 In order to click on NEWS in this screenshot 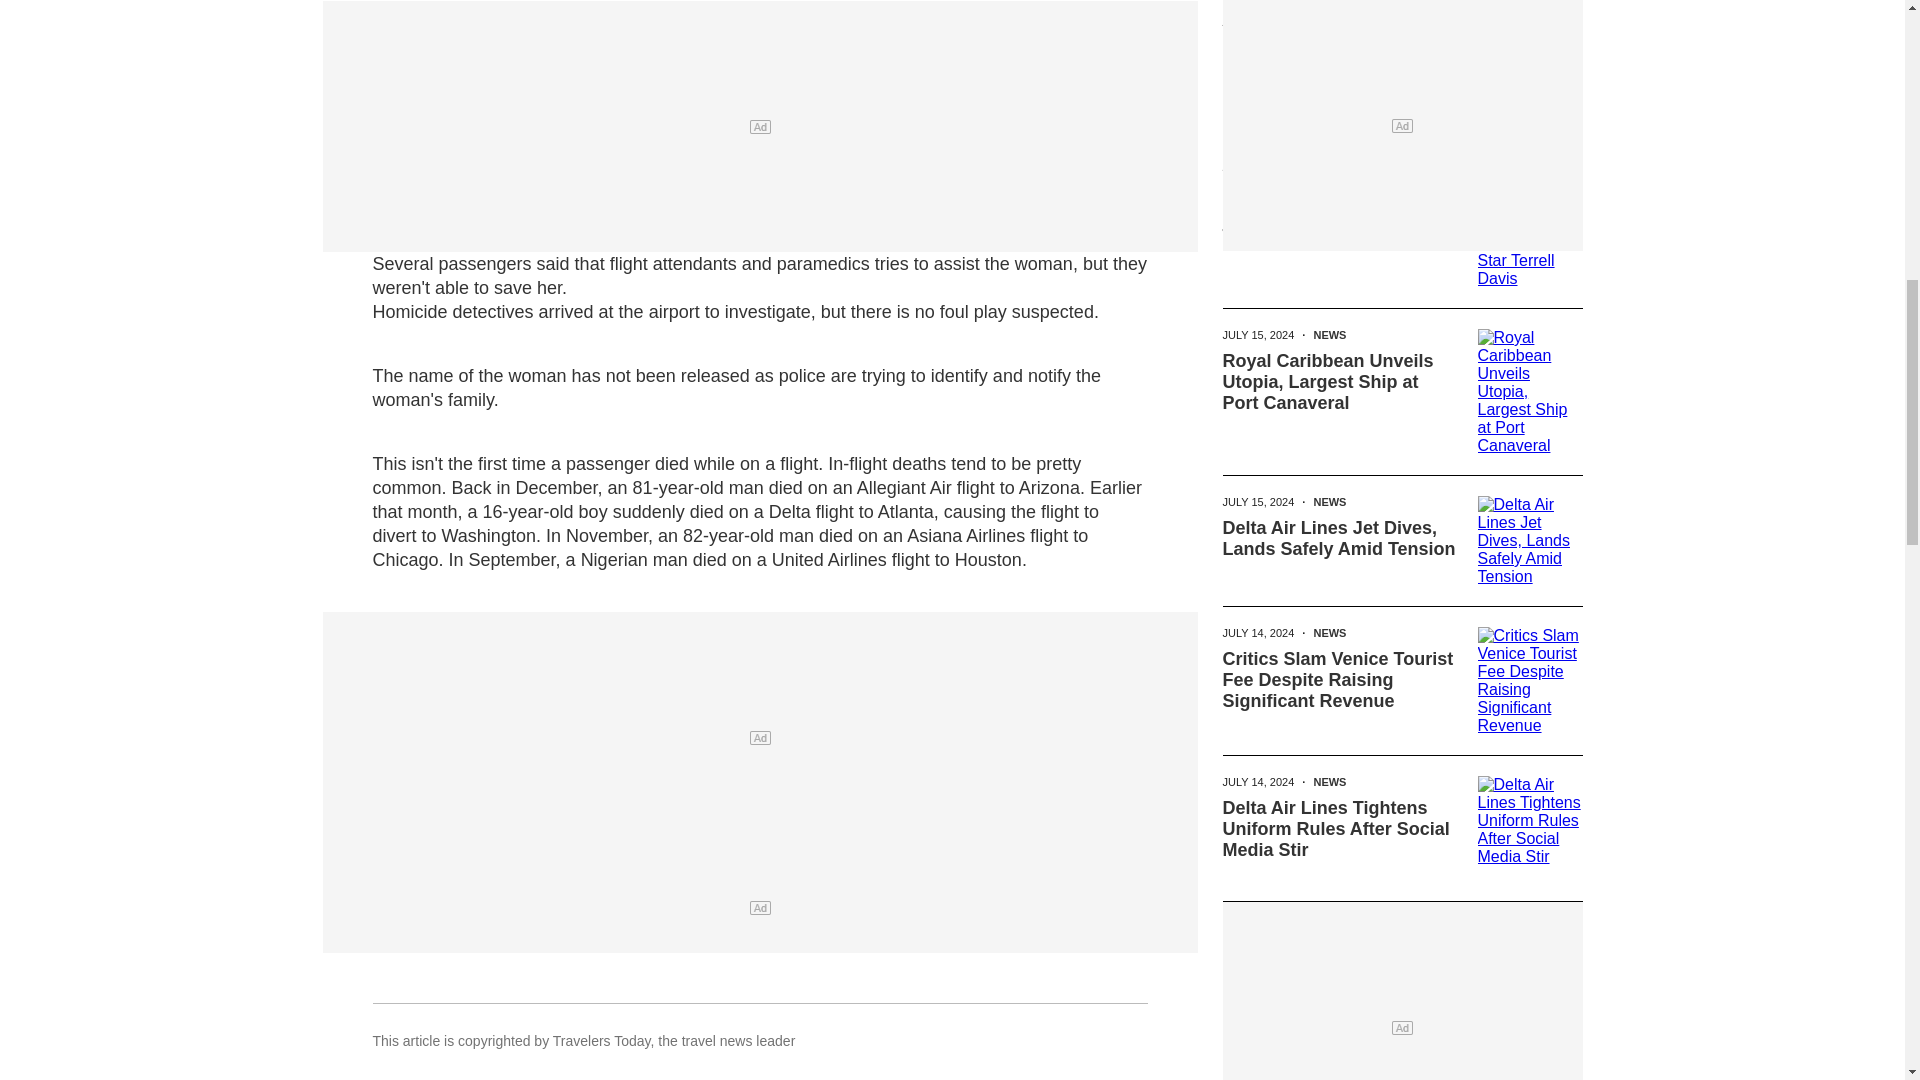, I will do `click(1329, 633)`.